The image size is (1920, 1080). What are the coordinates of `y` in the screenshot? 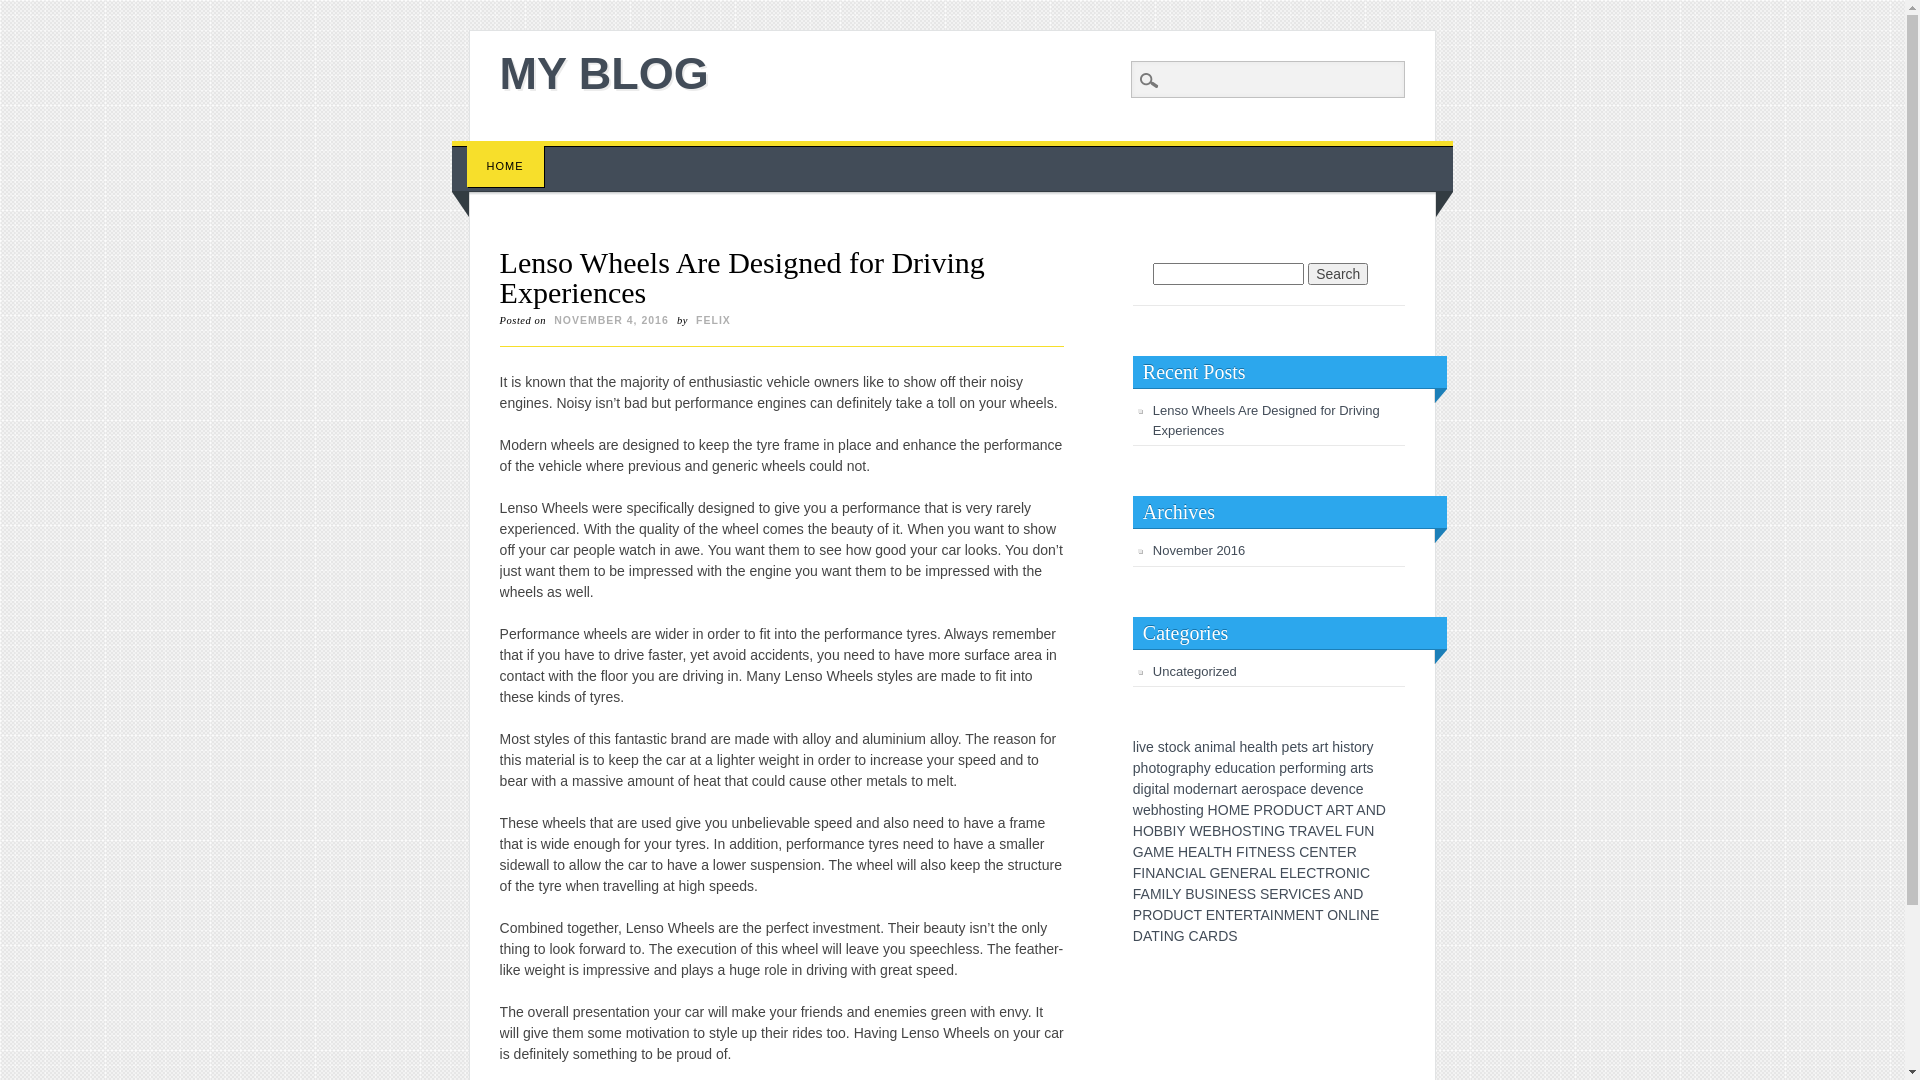 It's located at (1370, 747).